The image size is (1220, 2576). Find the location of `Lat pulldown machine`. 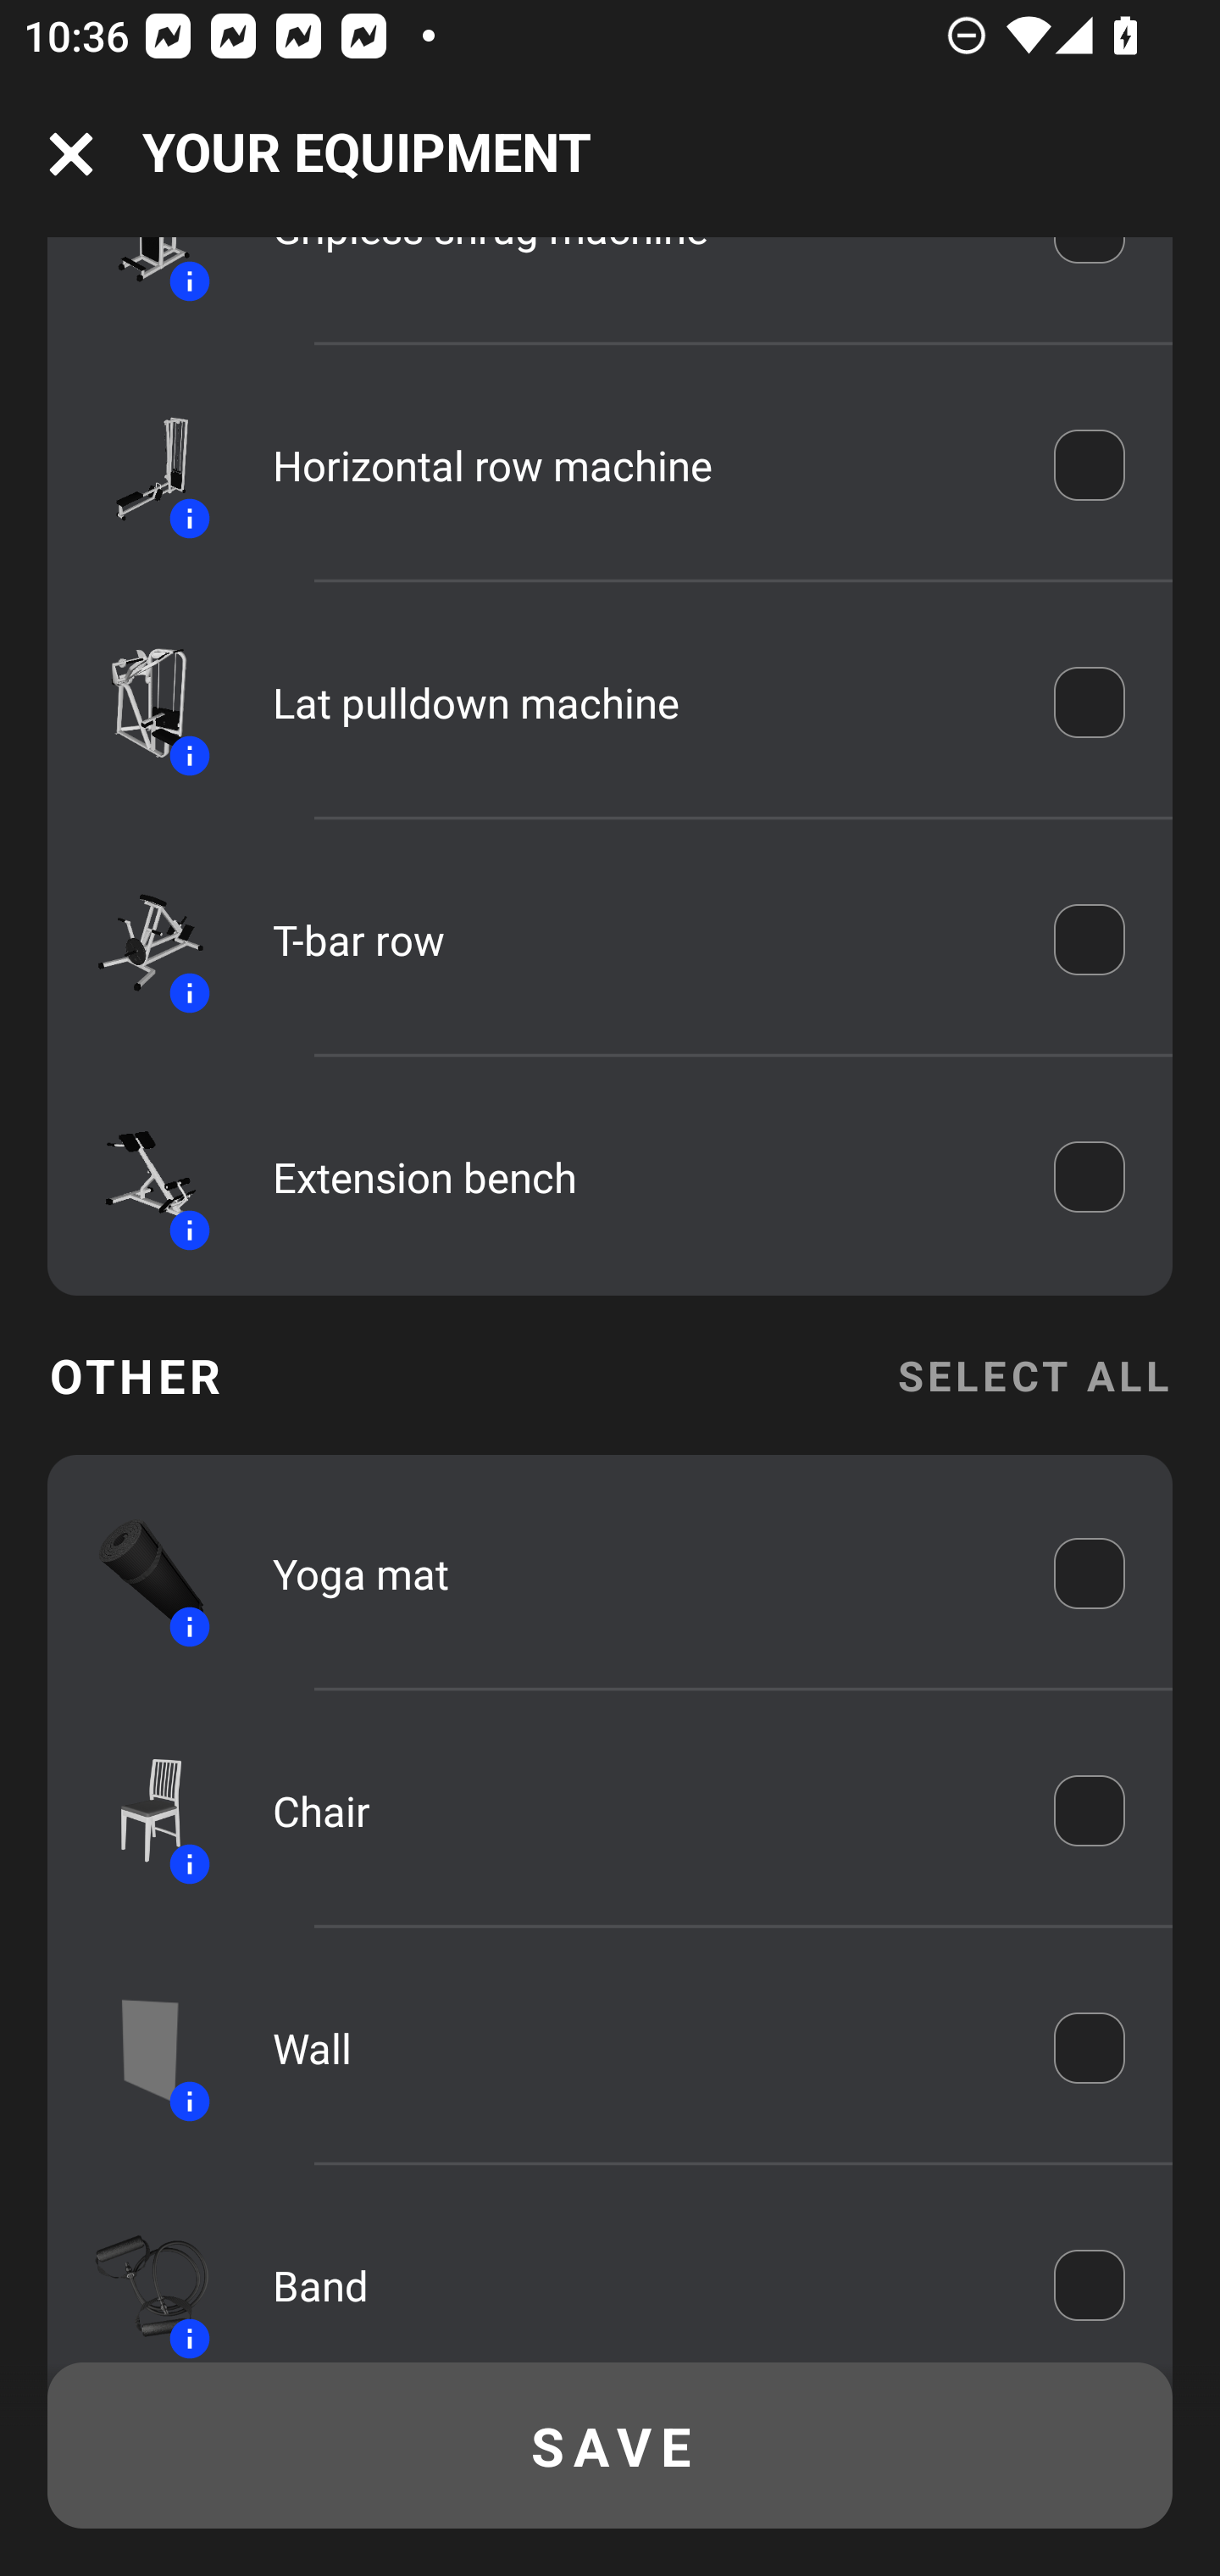

Lat pulldown machine is located at coordinates (640, 702).